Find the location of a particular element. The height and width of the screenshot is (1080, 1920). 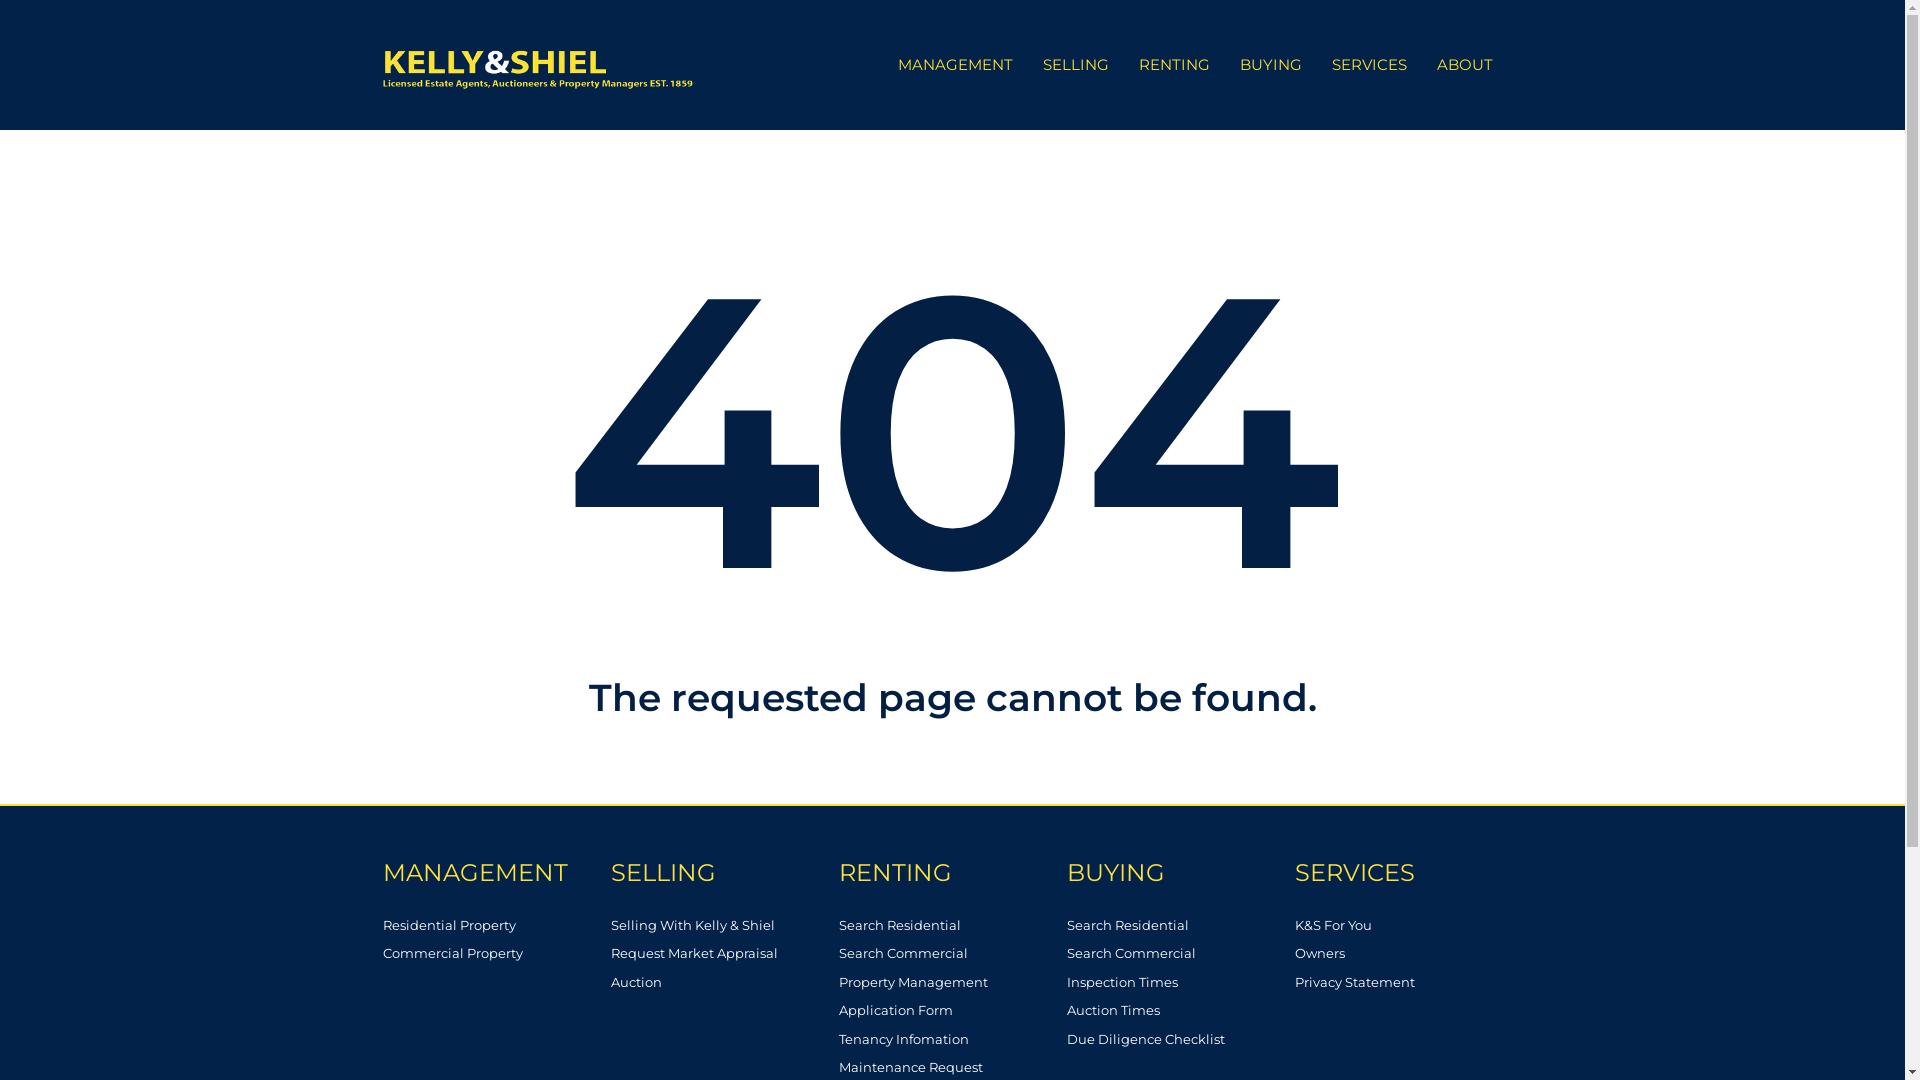

ABOUT is located at coordinates (1465, 64).